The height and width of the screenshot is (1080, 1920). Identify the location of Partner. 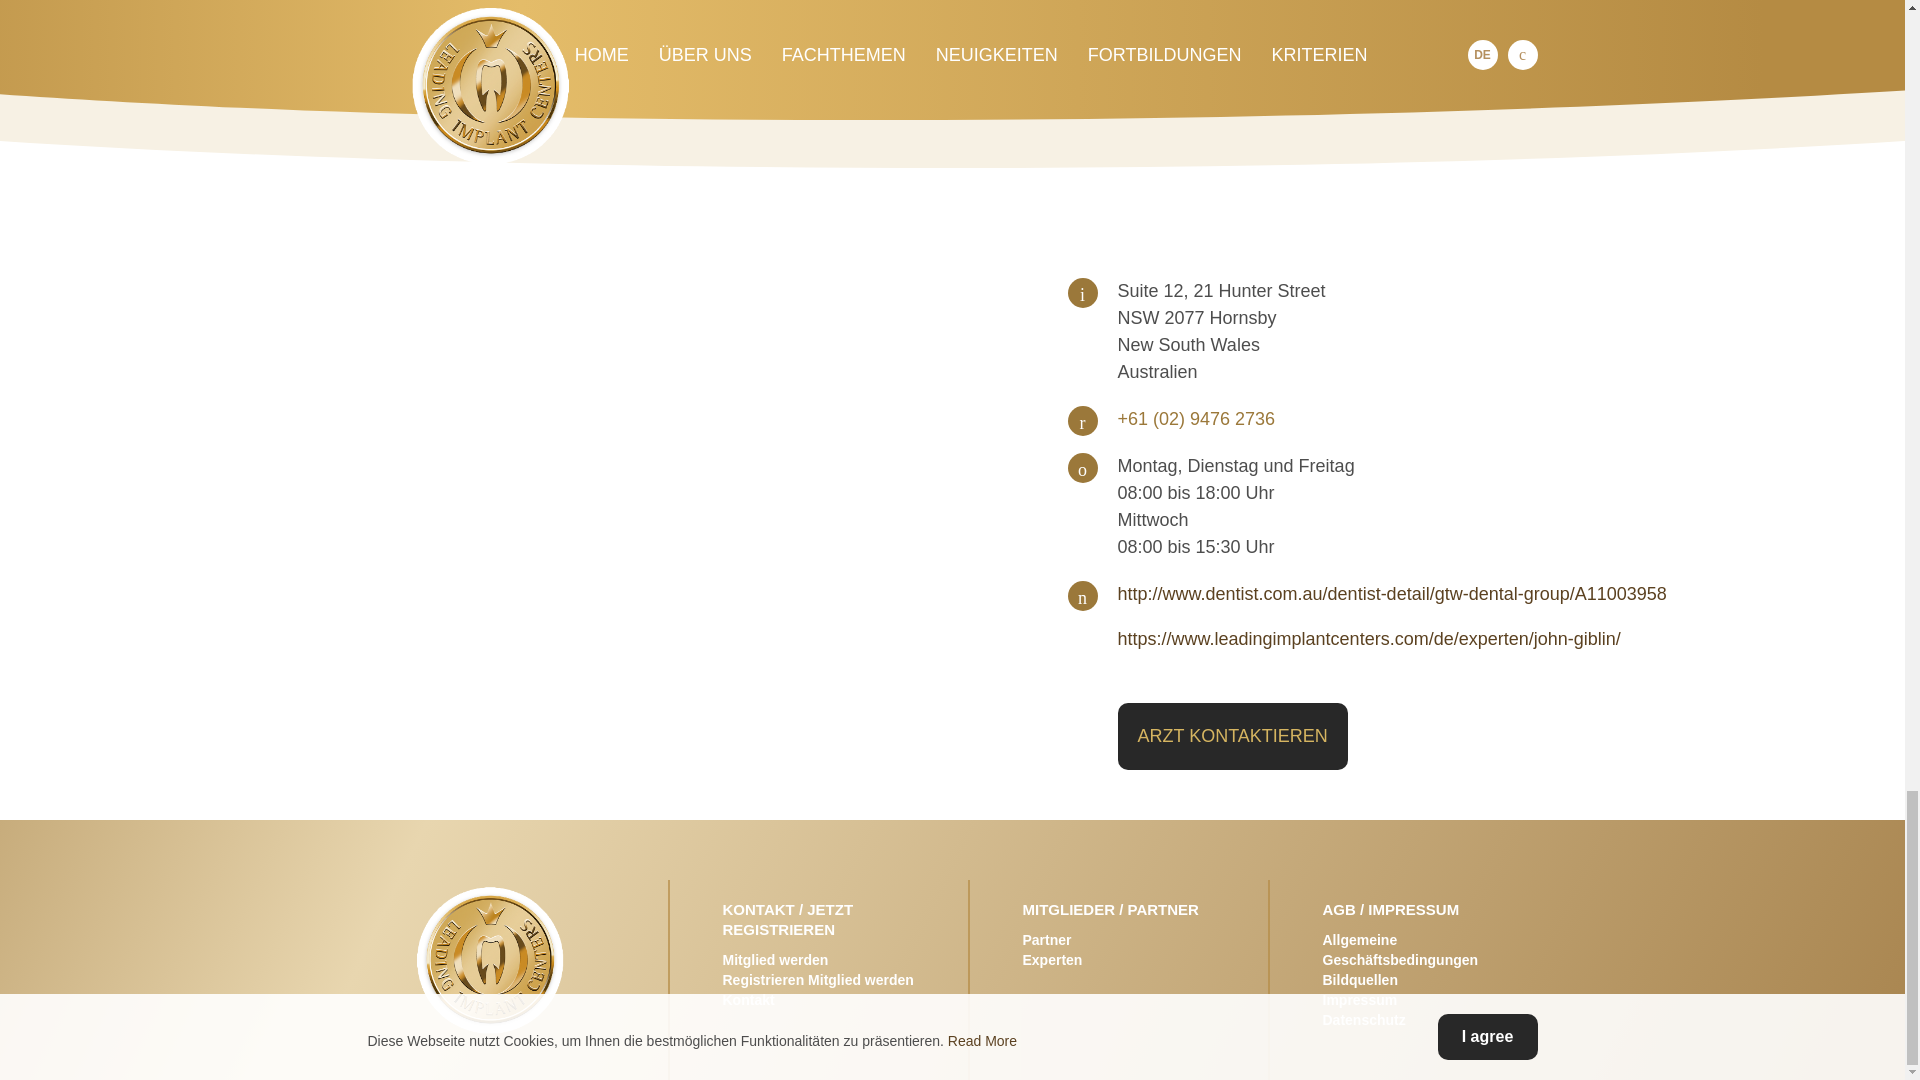
(1046, 940).